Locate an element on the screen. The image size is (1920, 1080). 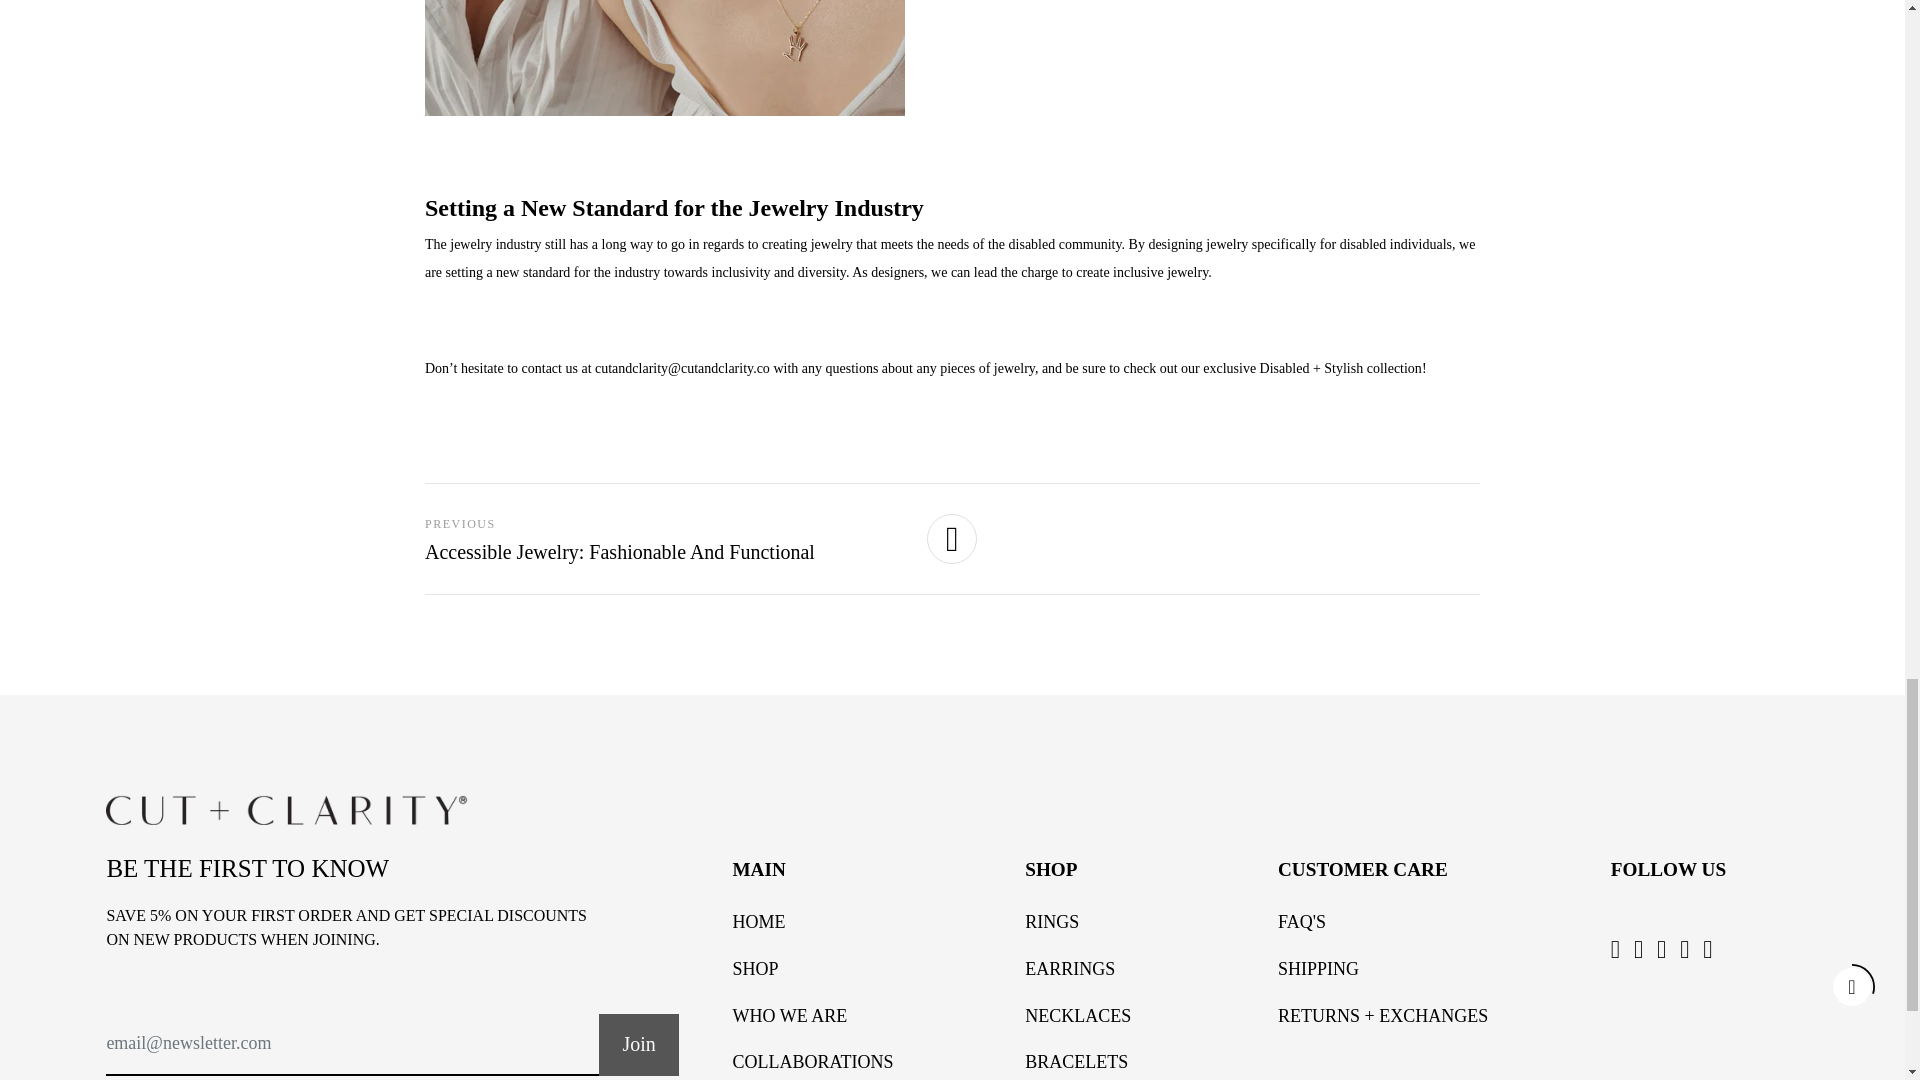
Necklaces is located at coordinates (1078, 1016).